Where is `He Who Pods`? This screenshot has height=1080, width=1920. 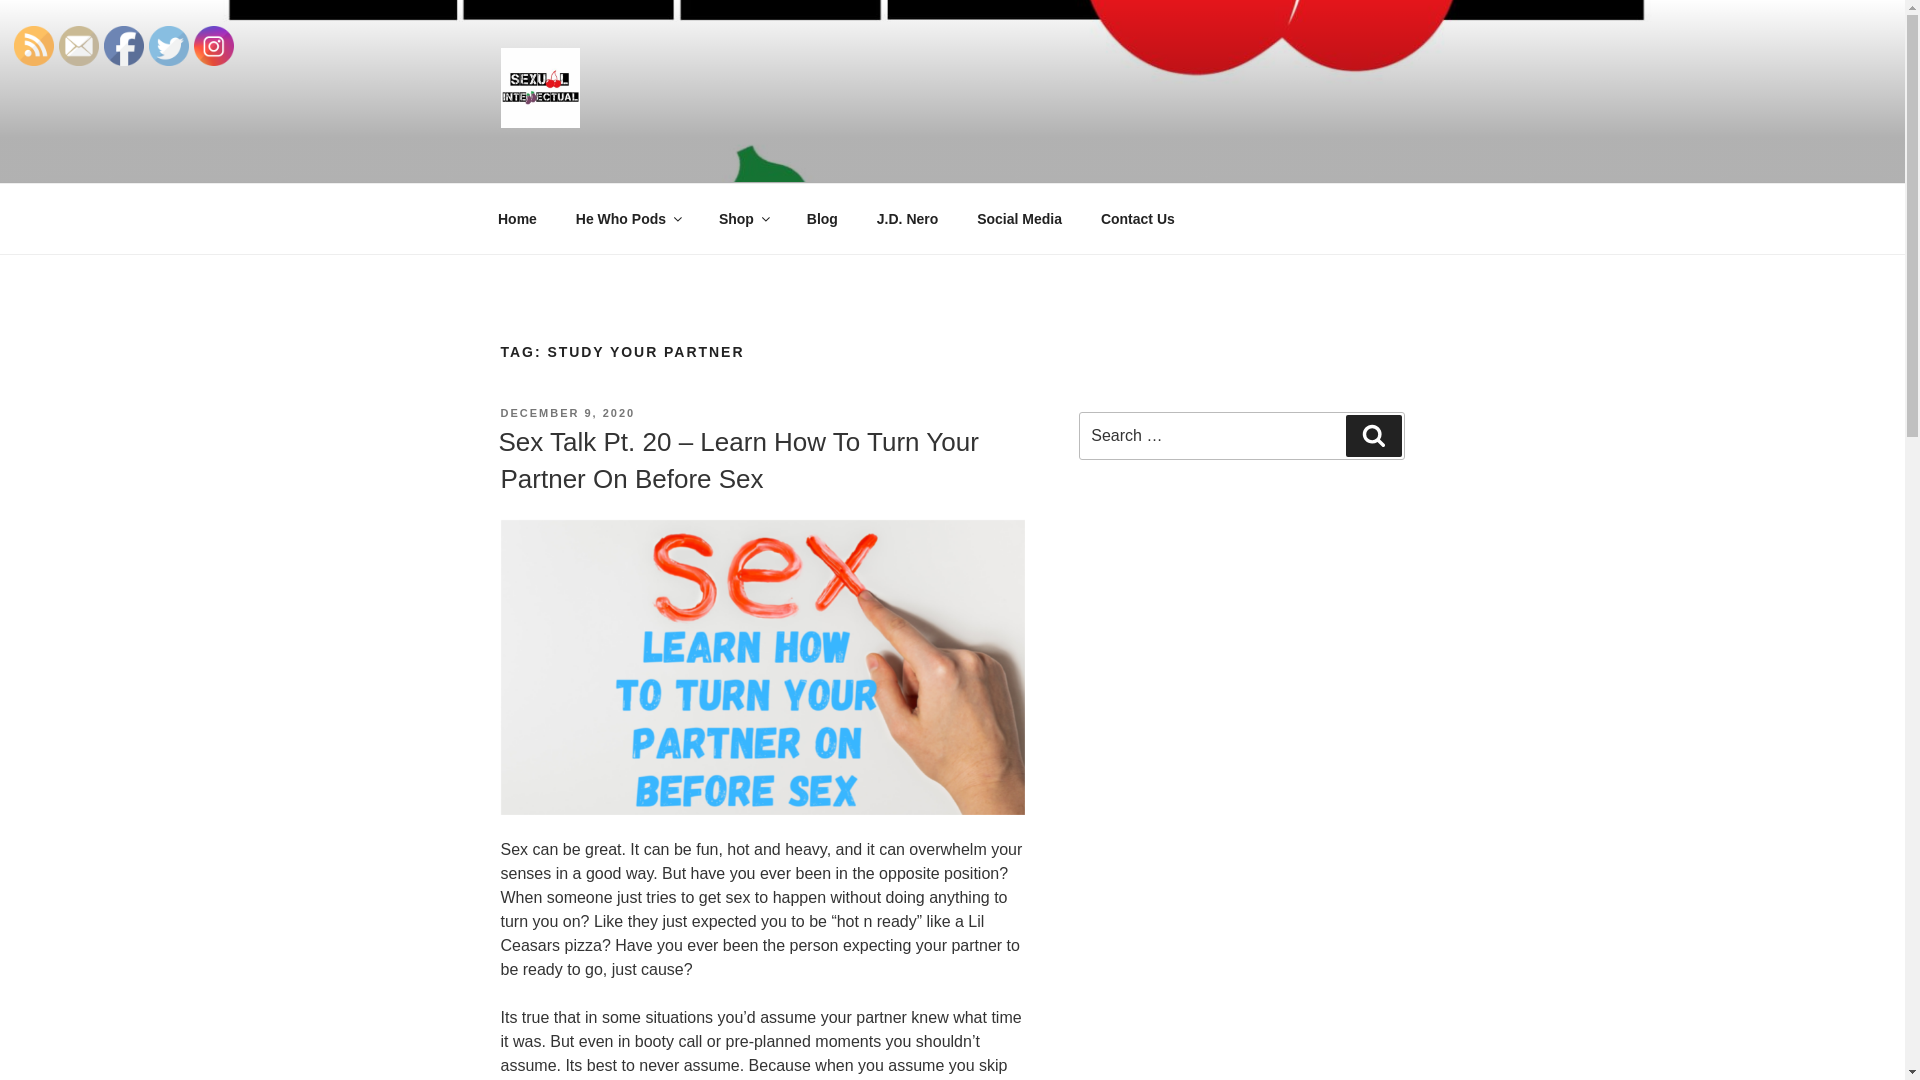
He Who Pods is located at coordinates (627, 218).